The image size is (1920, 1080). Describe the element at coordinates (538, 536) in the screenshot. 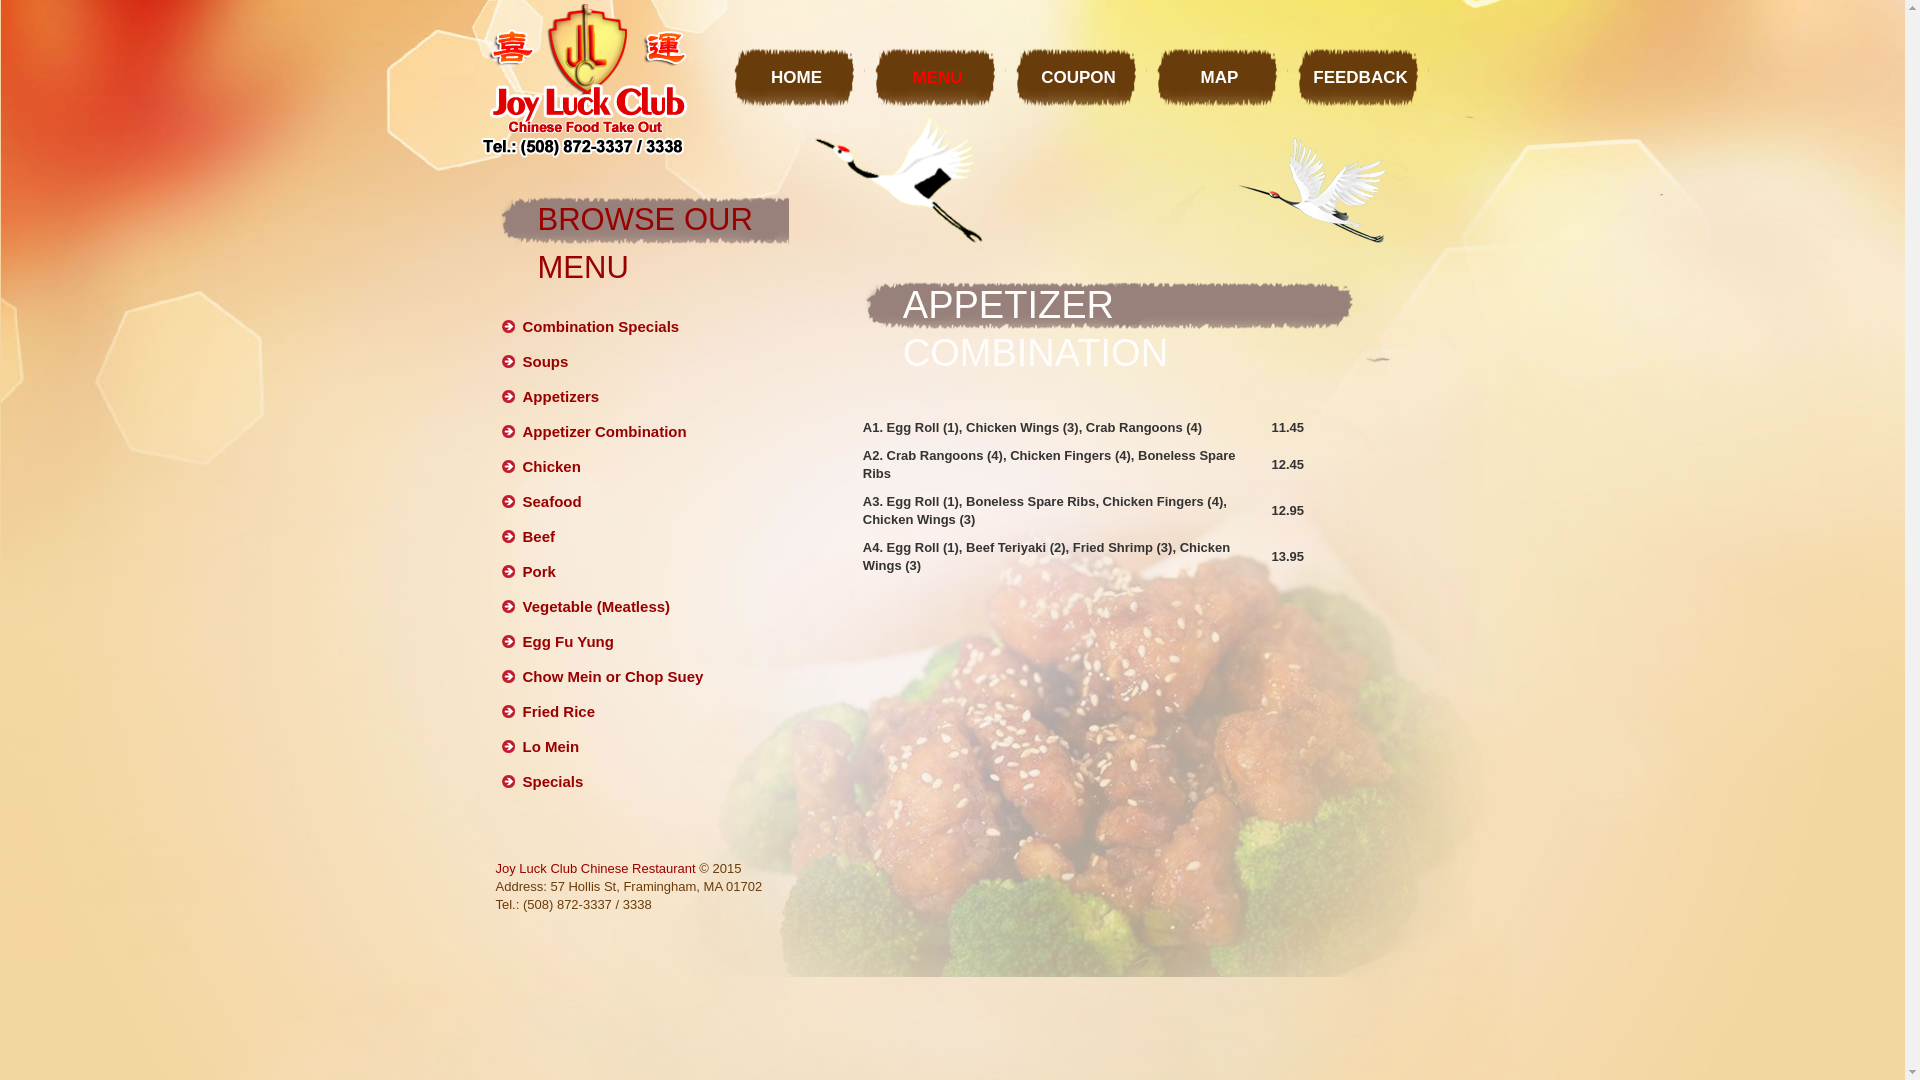

I see `Beef` at that location.